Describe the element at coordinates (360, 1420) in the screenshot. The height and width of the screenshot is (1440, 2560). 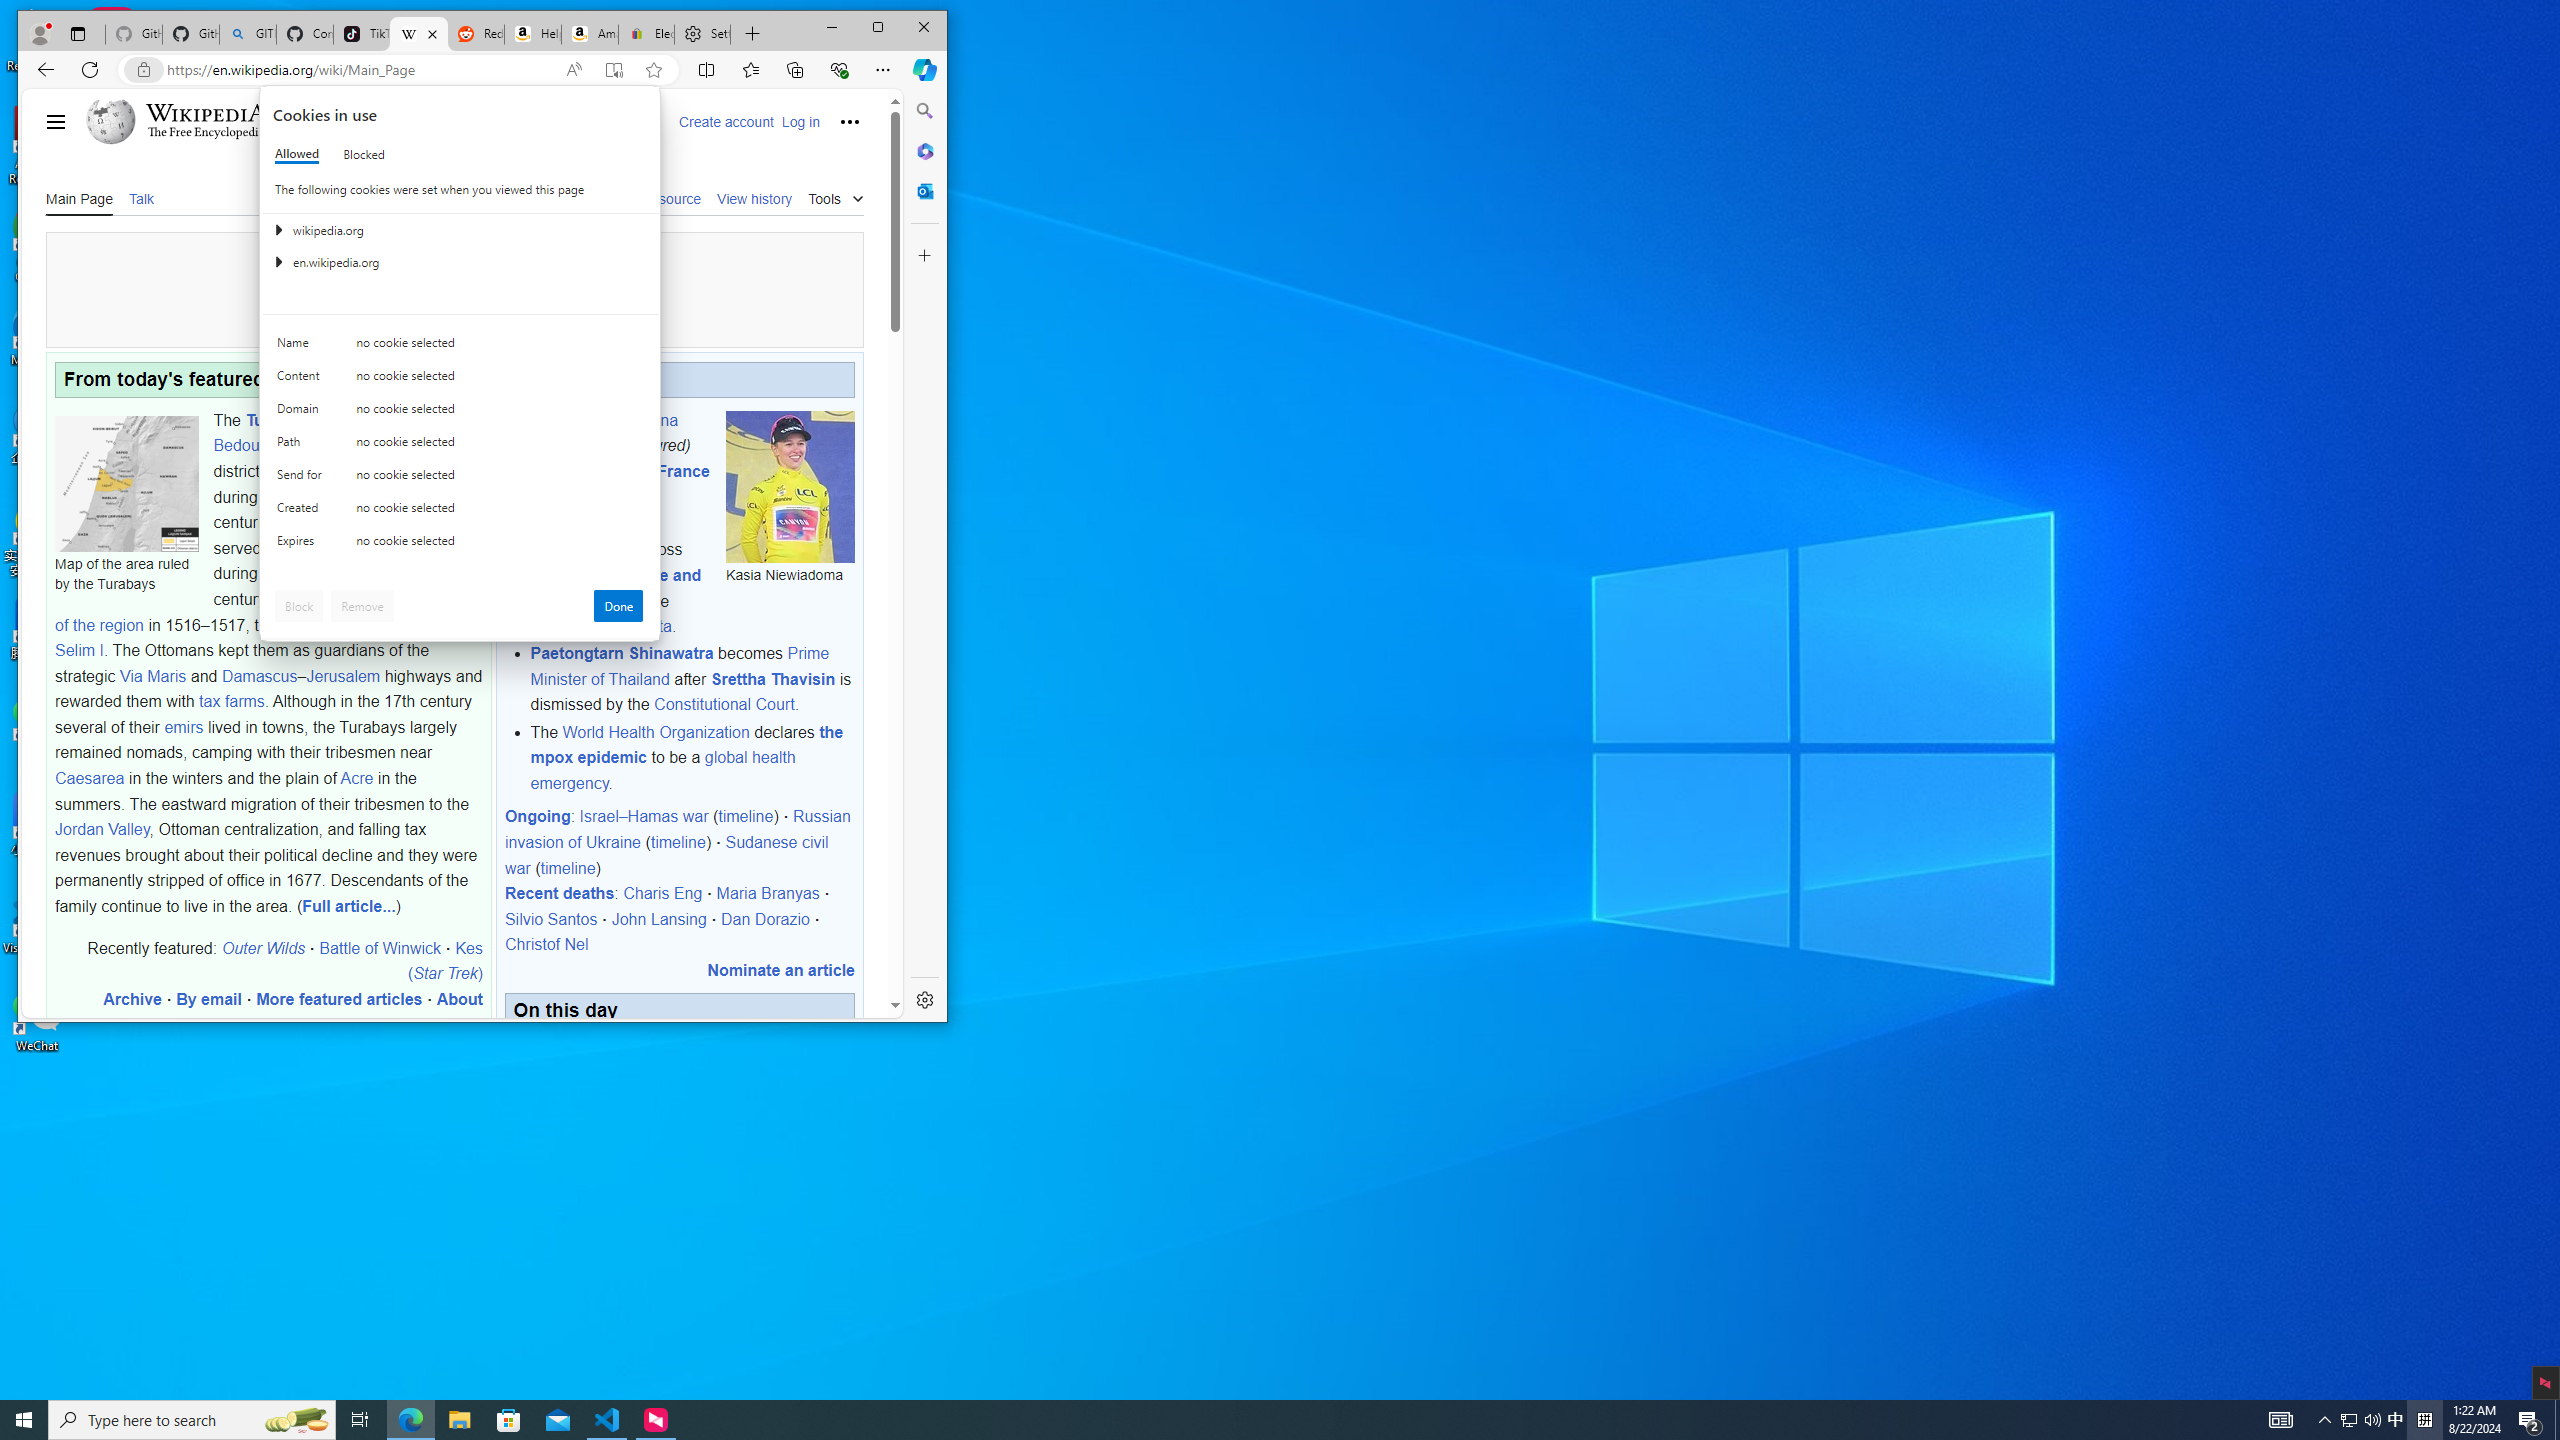
I see `Task View` at that location.